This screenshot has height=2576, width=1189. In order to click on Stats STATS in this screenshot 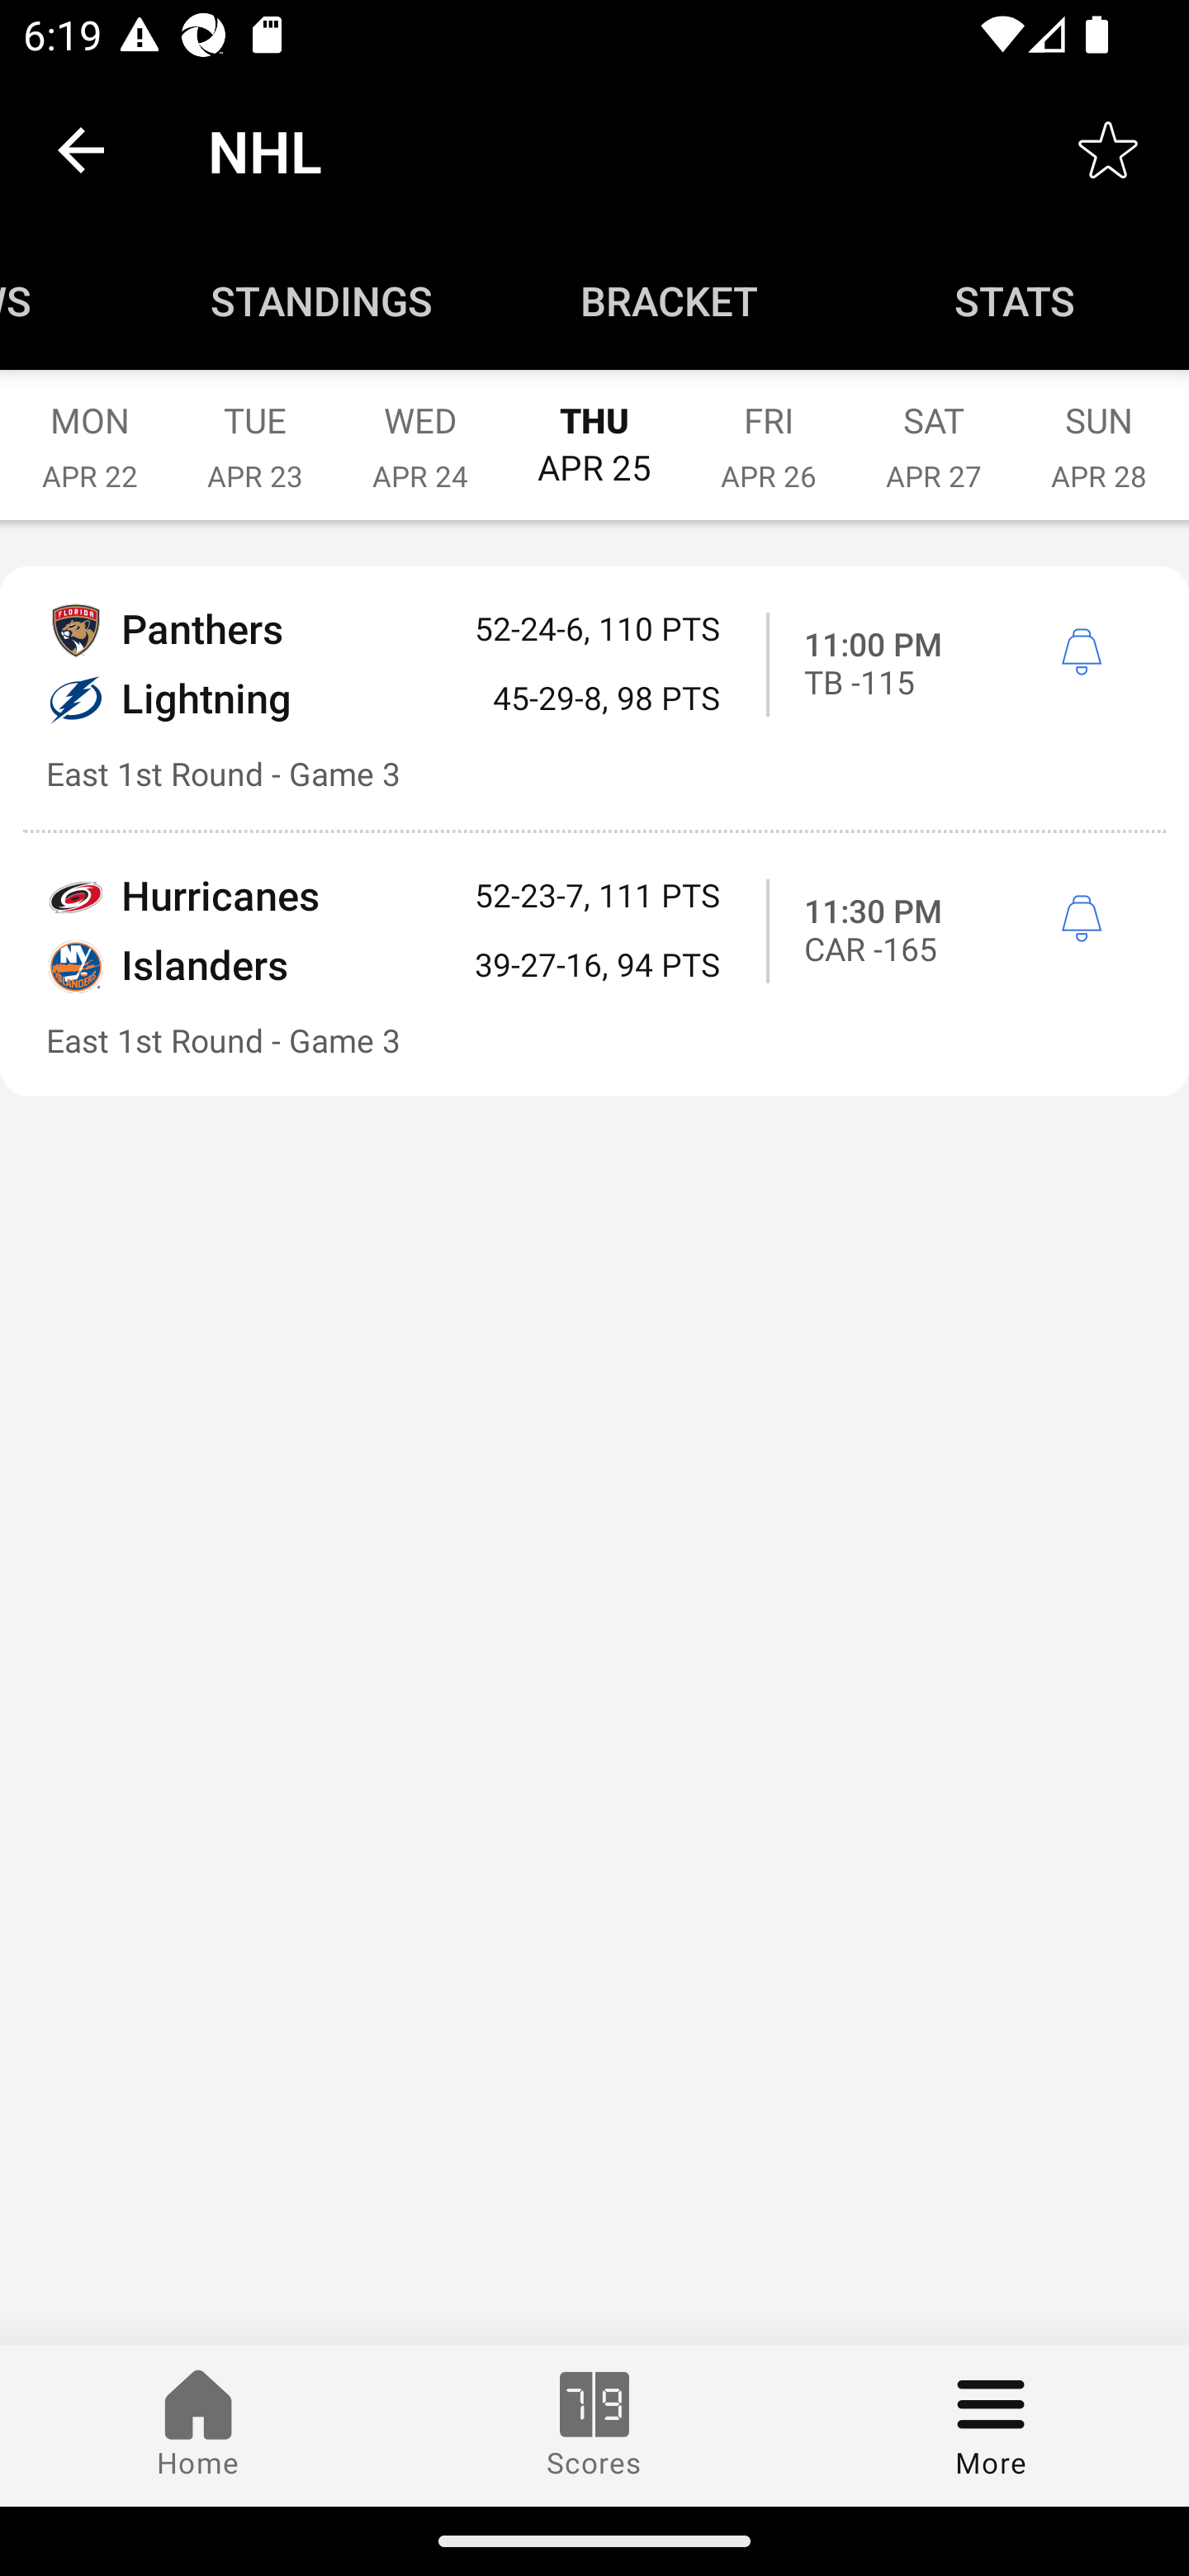, I will do `click(1016, 301)`.